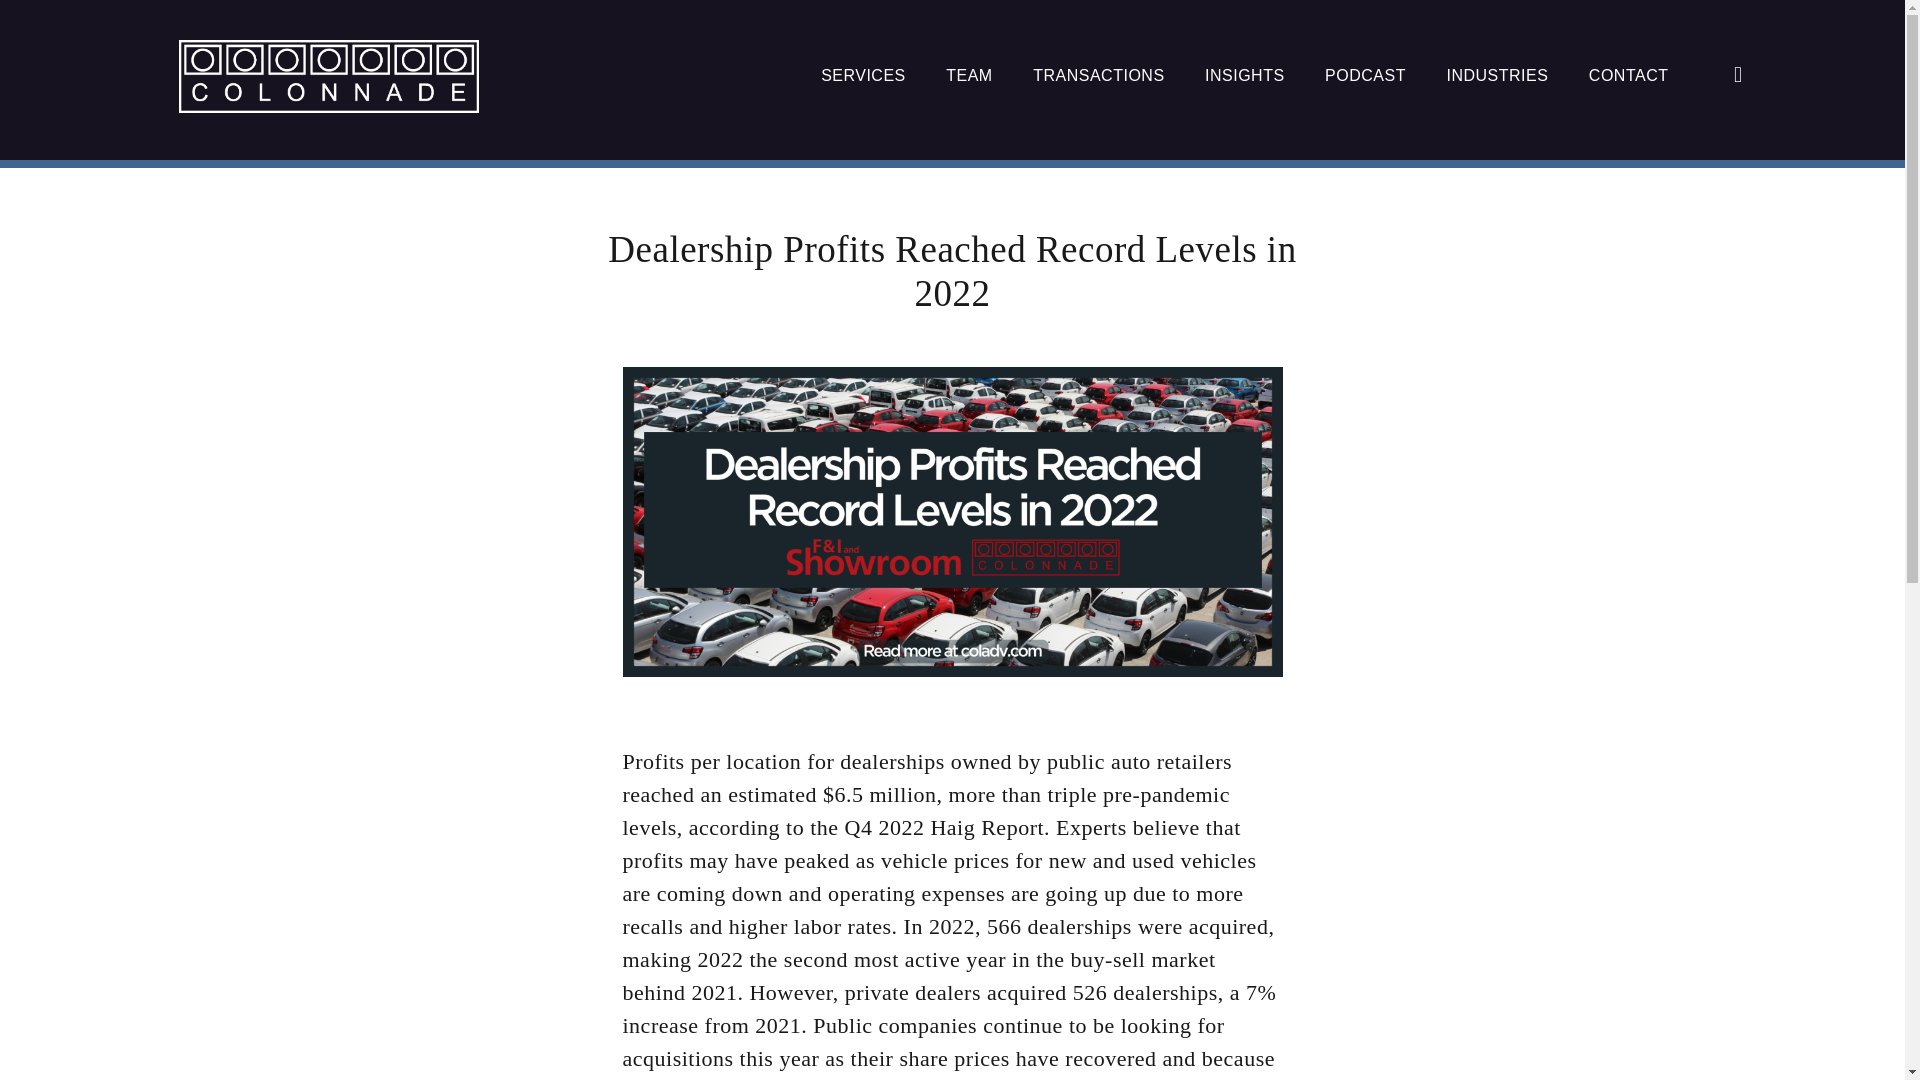 This screenshot has height=1080, width=1920. What do you see at coordinates (1364, 76) in the screenshot?
I see `PODCAST` at bounding box center [1364, 76].